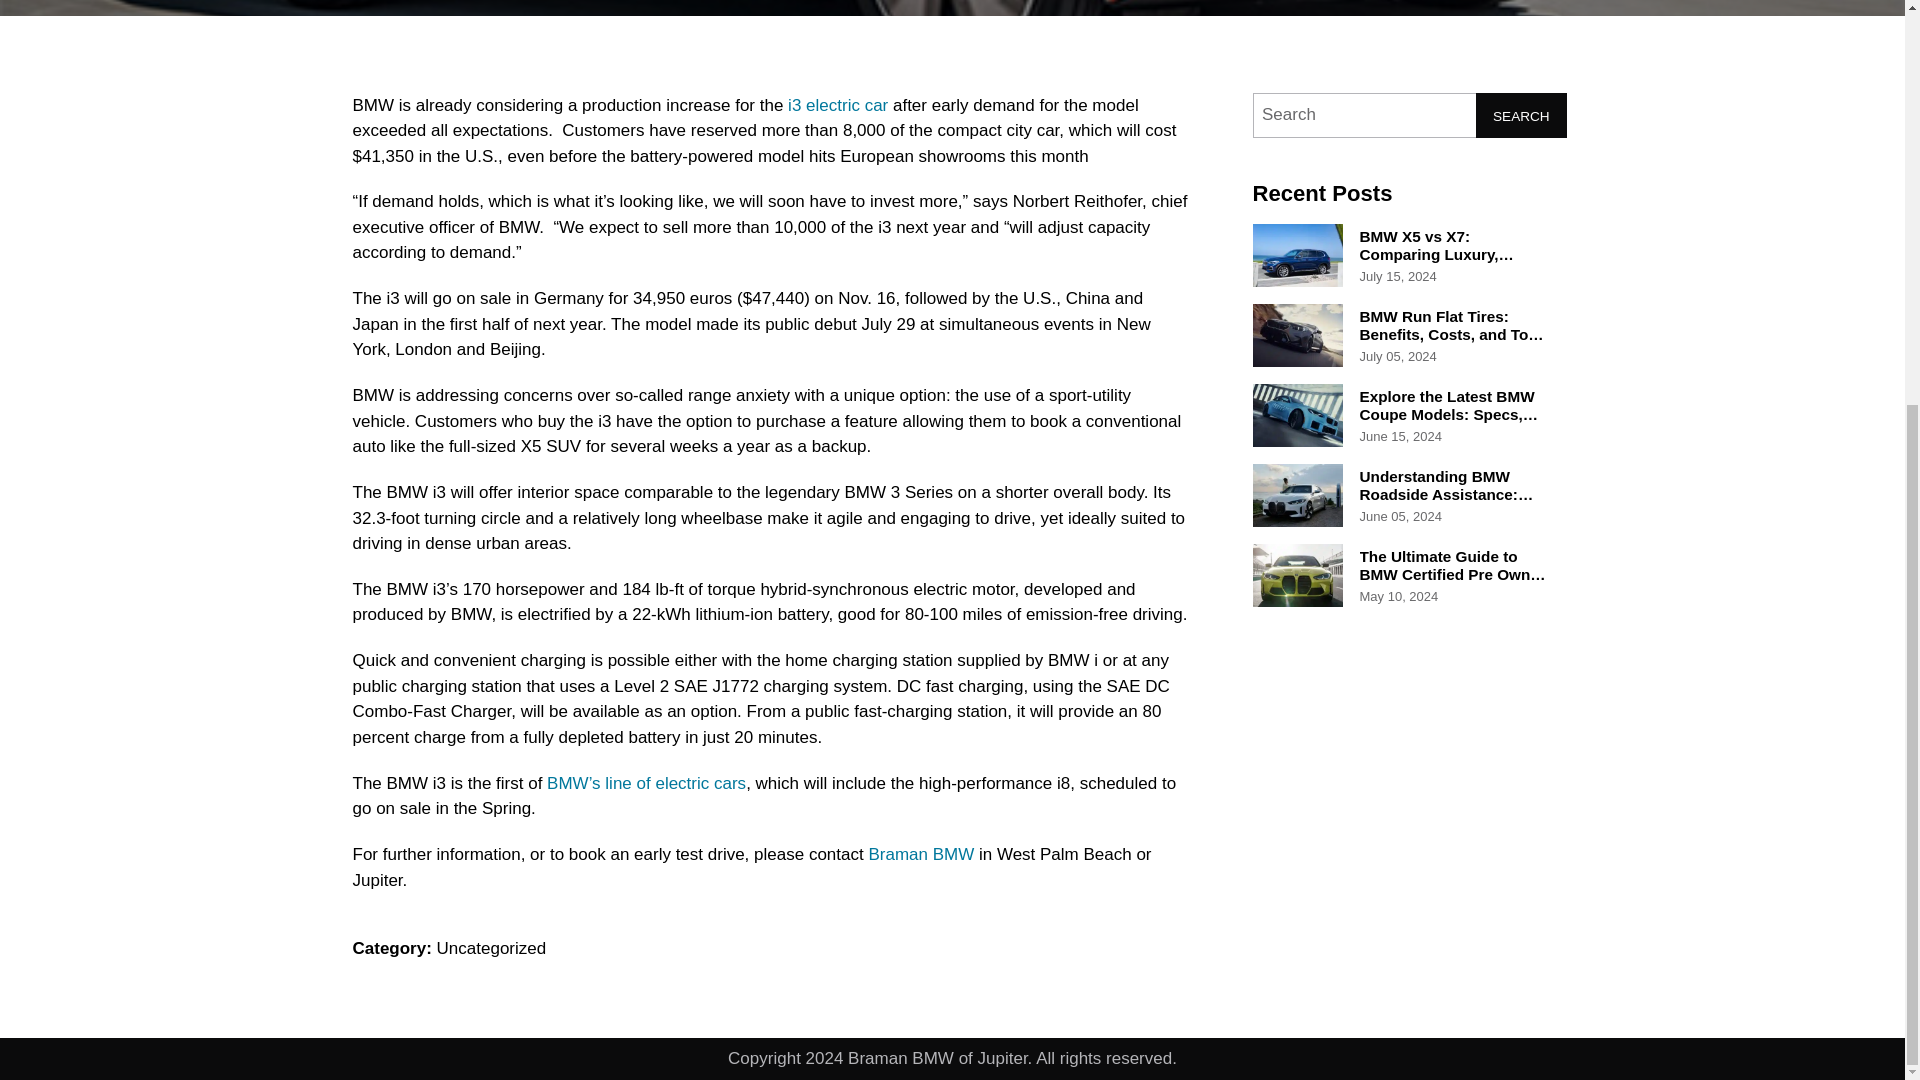  What do you see at coordinates (1521, 114) in the screenshot?
I see `SEARCH` at bounding box center [1521, 114].